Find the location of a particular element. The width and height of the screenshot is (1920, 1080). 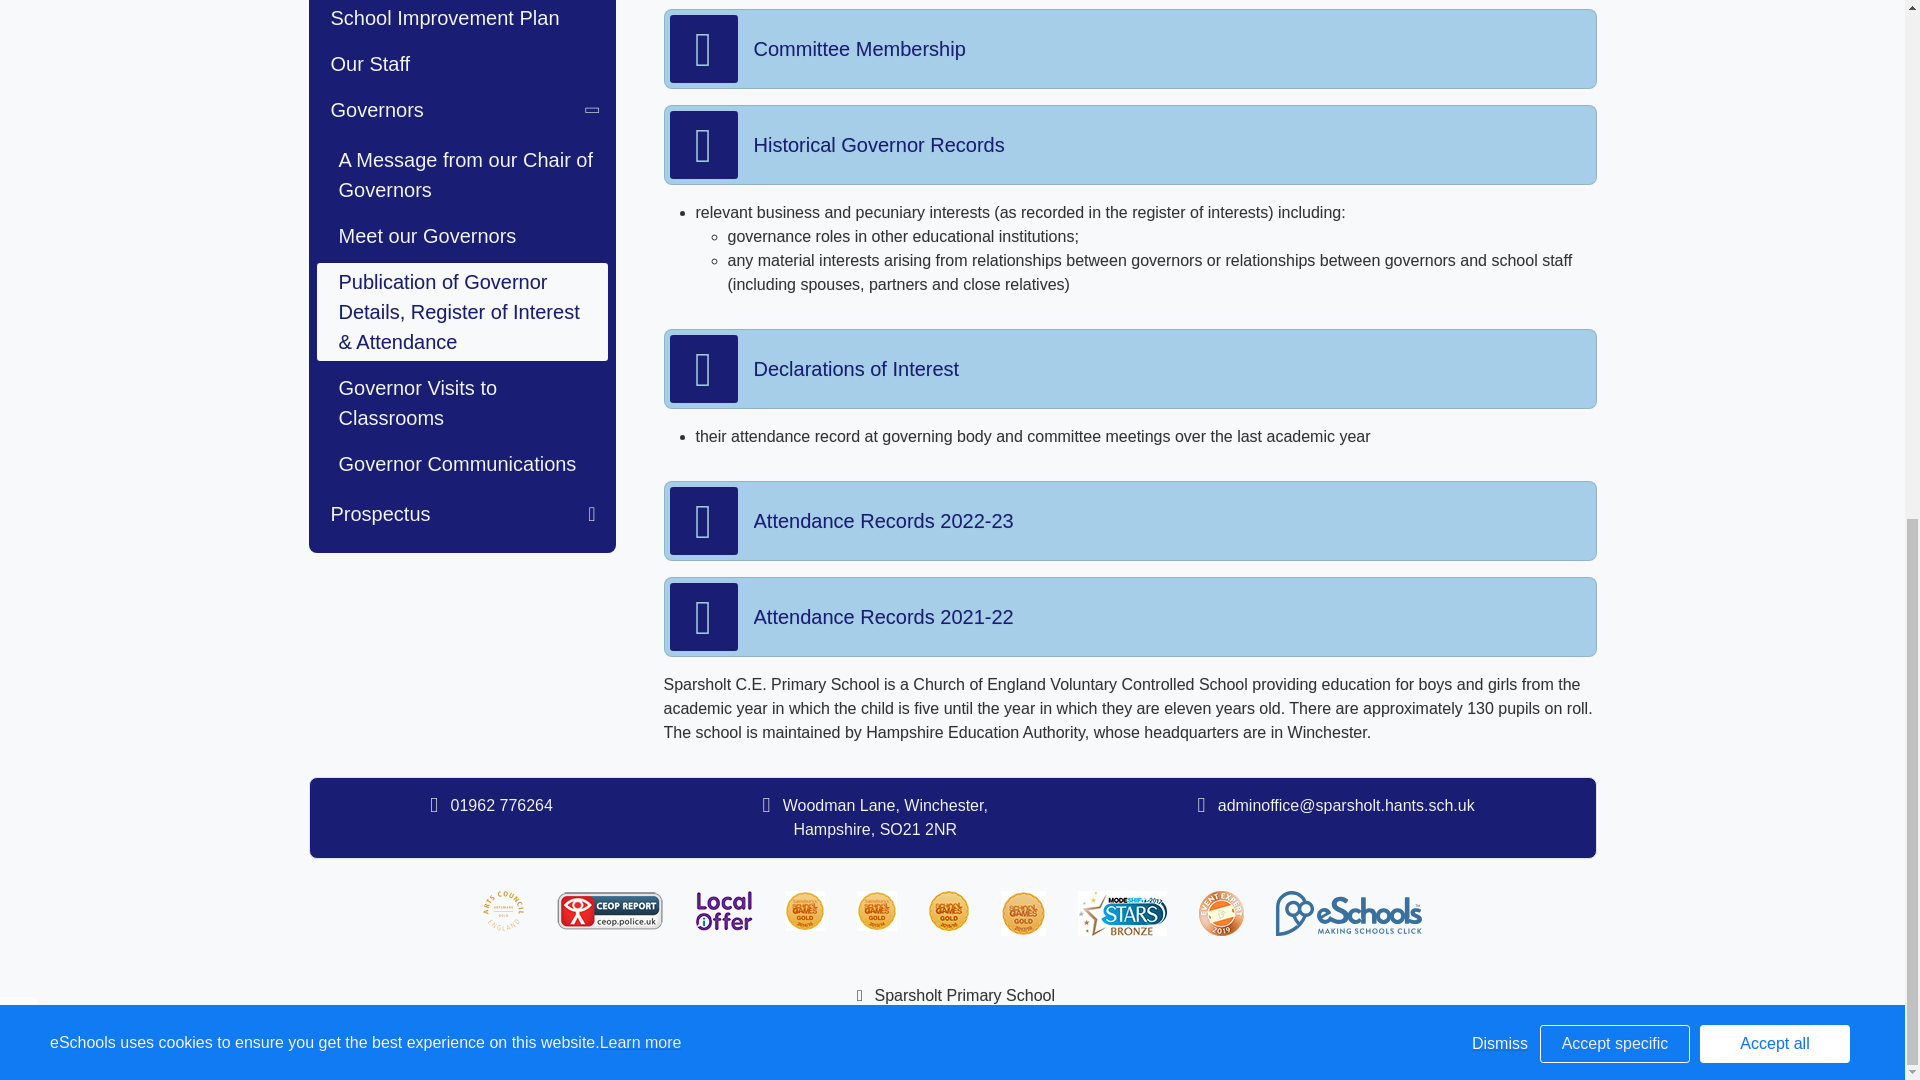

CEOP Report is located at coordinates (610, 910).